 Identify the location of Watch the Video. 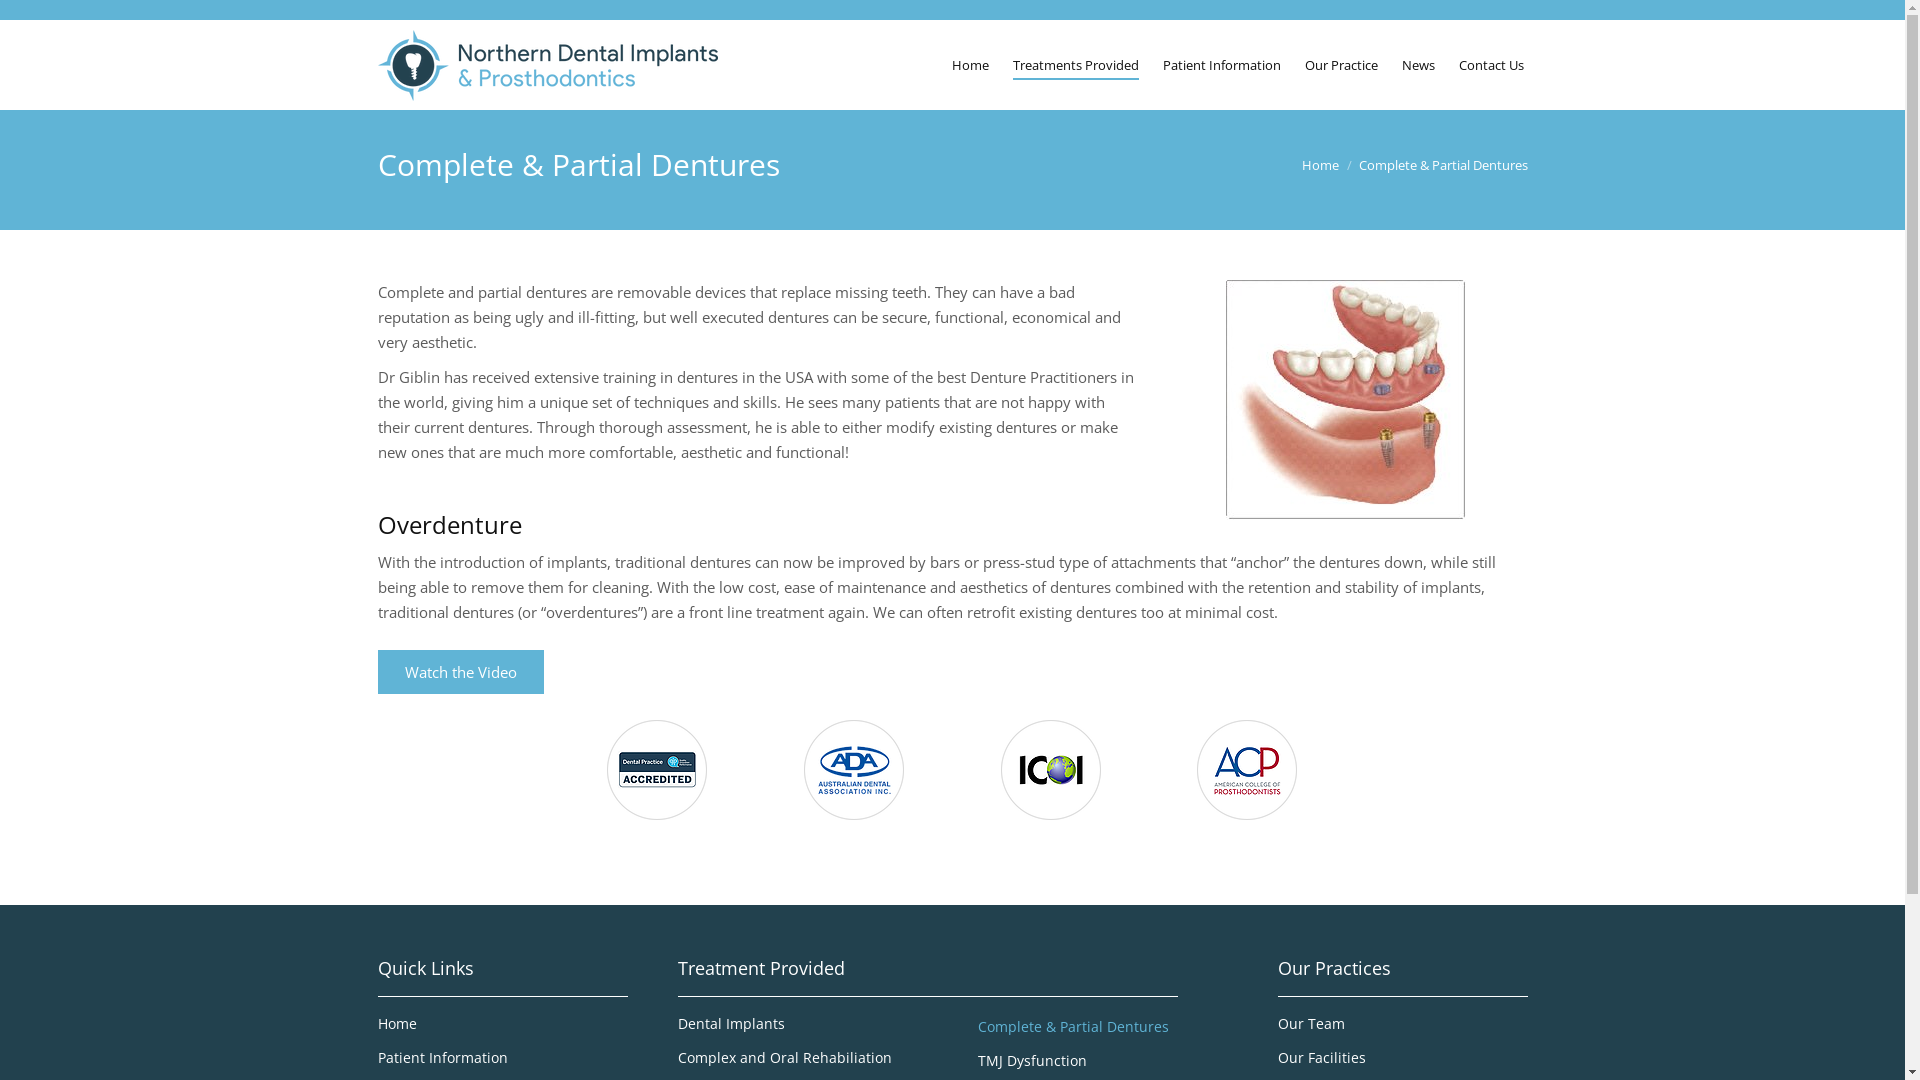
(461, 672).